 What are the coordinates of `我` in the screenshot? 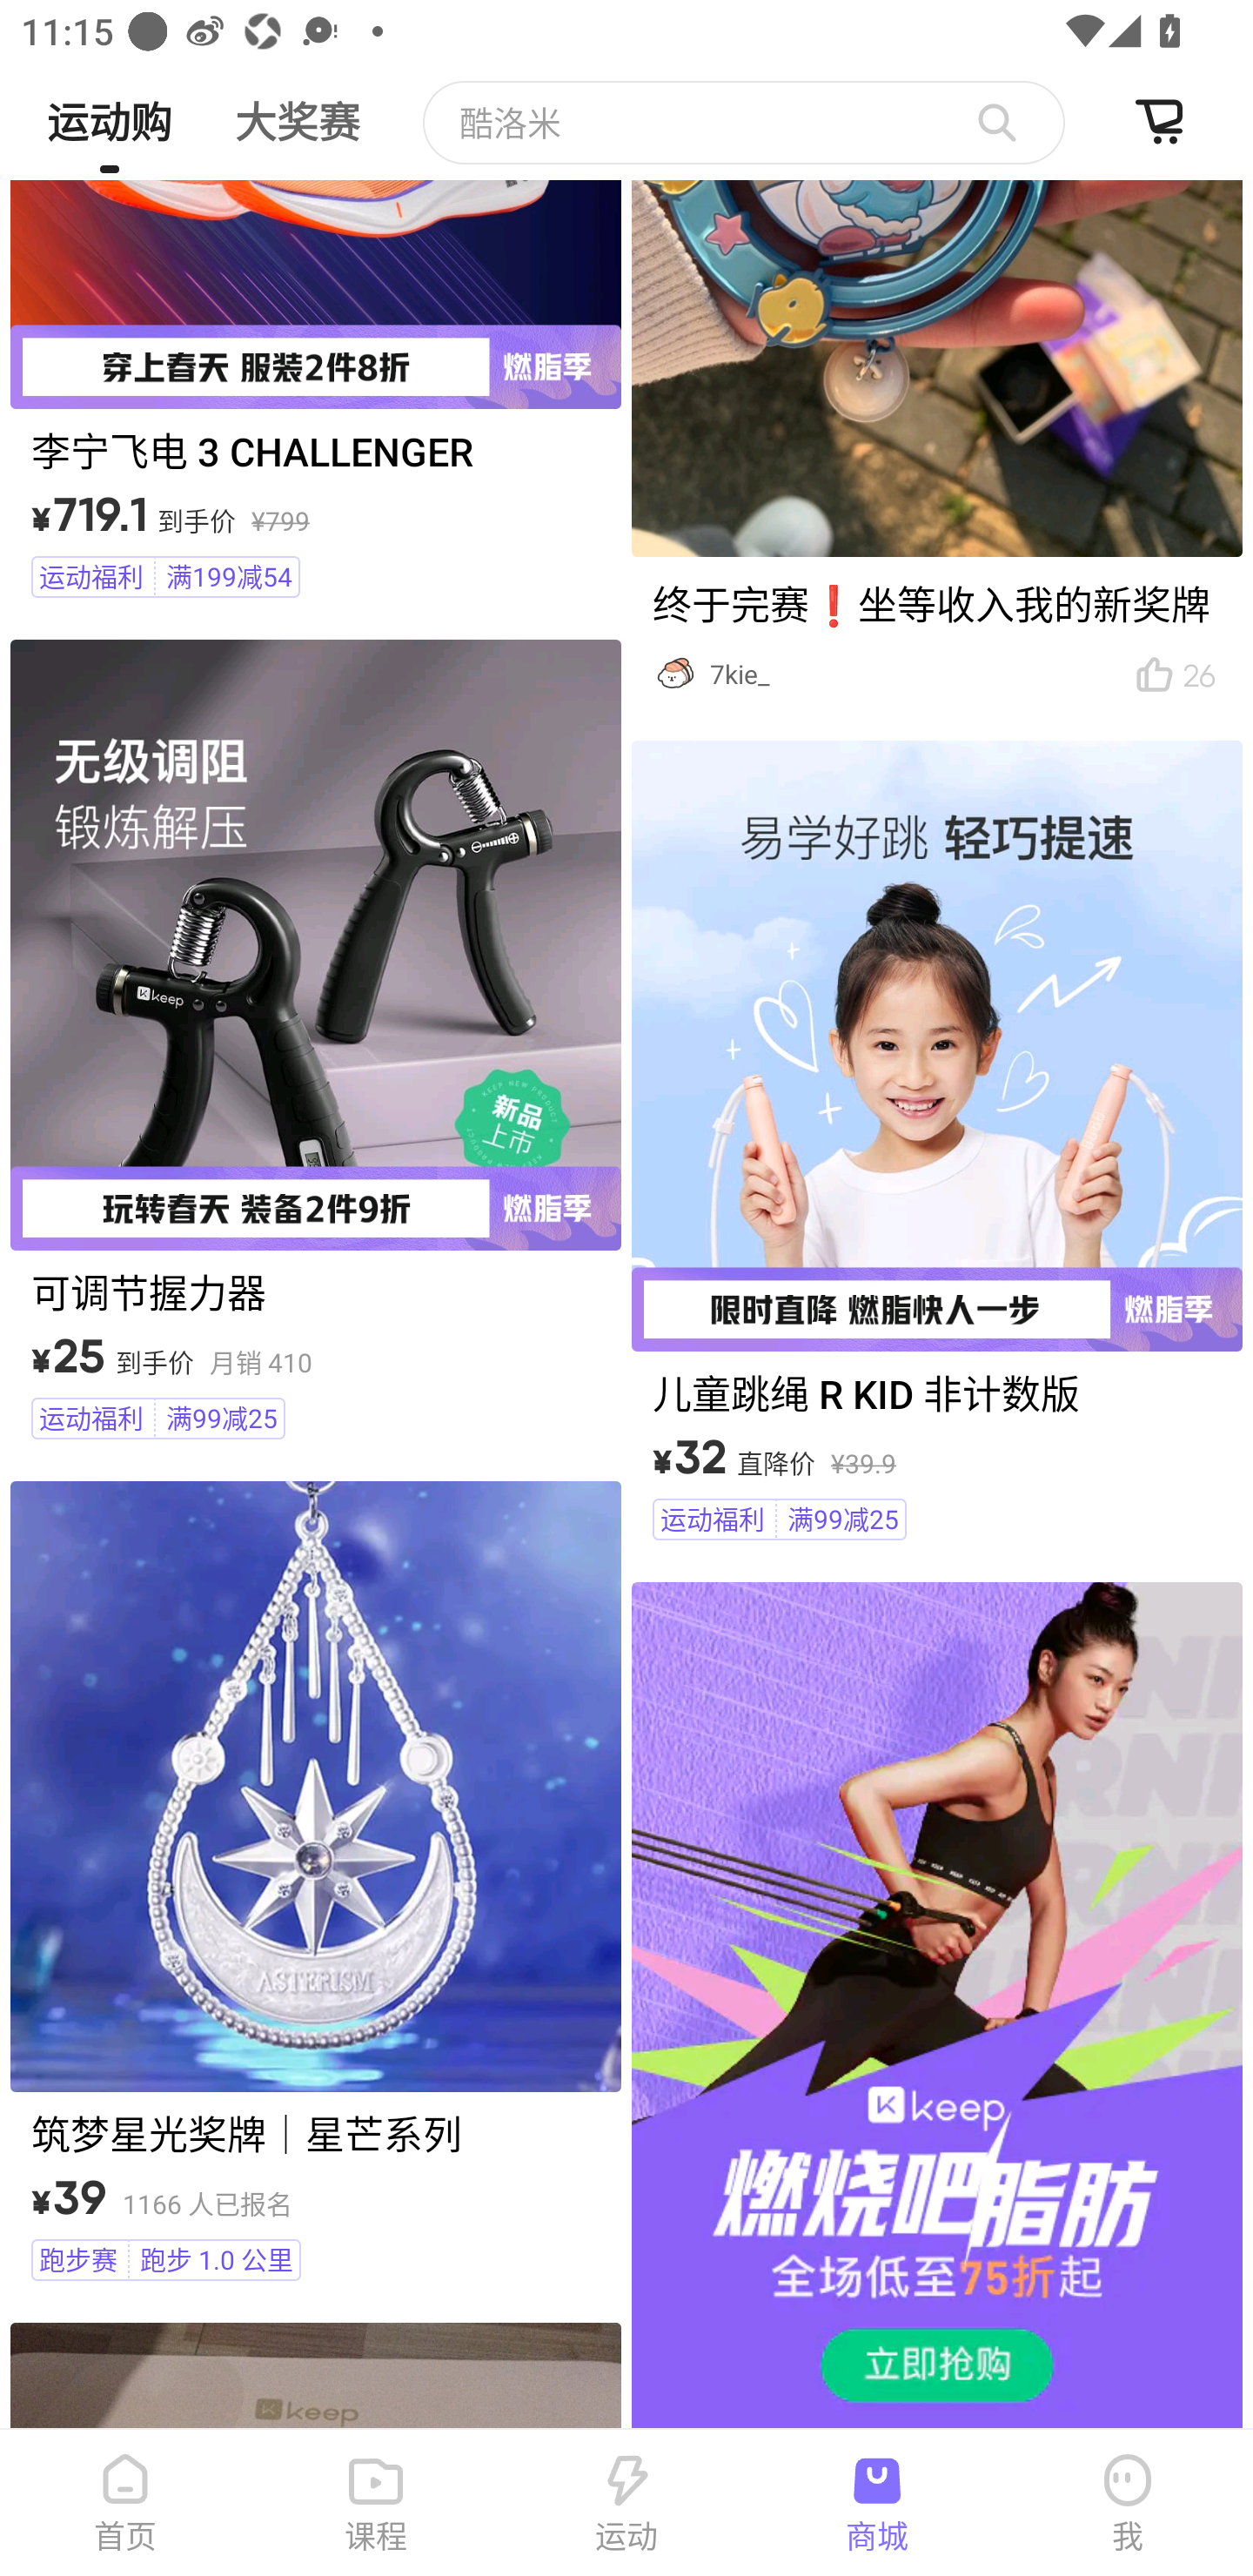 It's located at (1128, 2503).